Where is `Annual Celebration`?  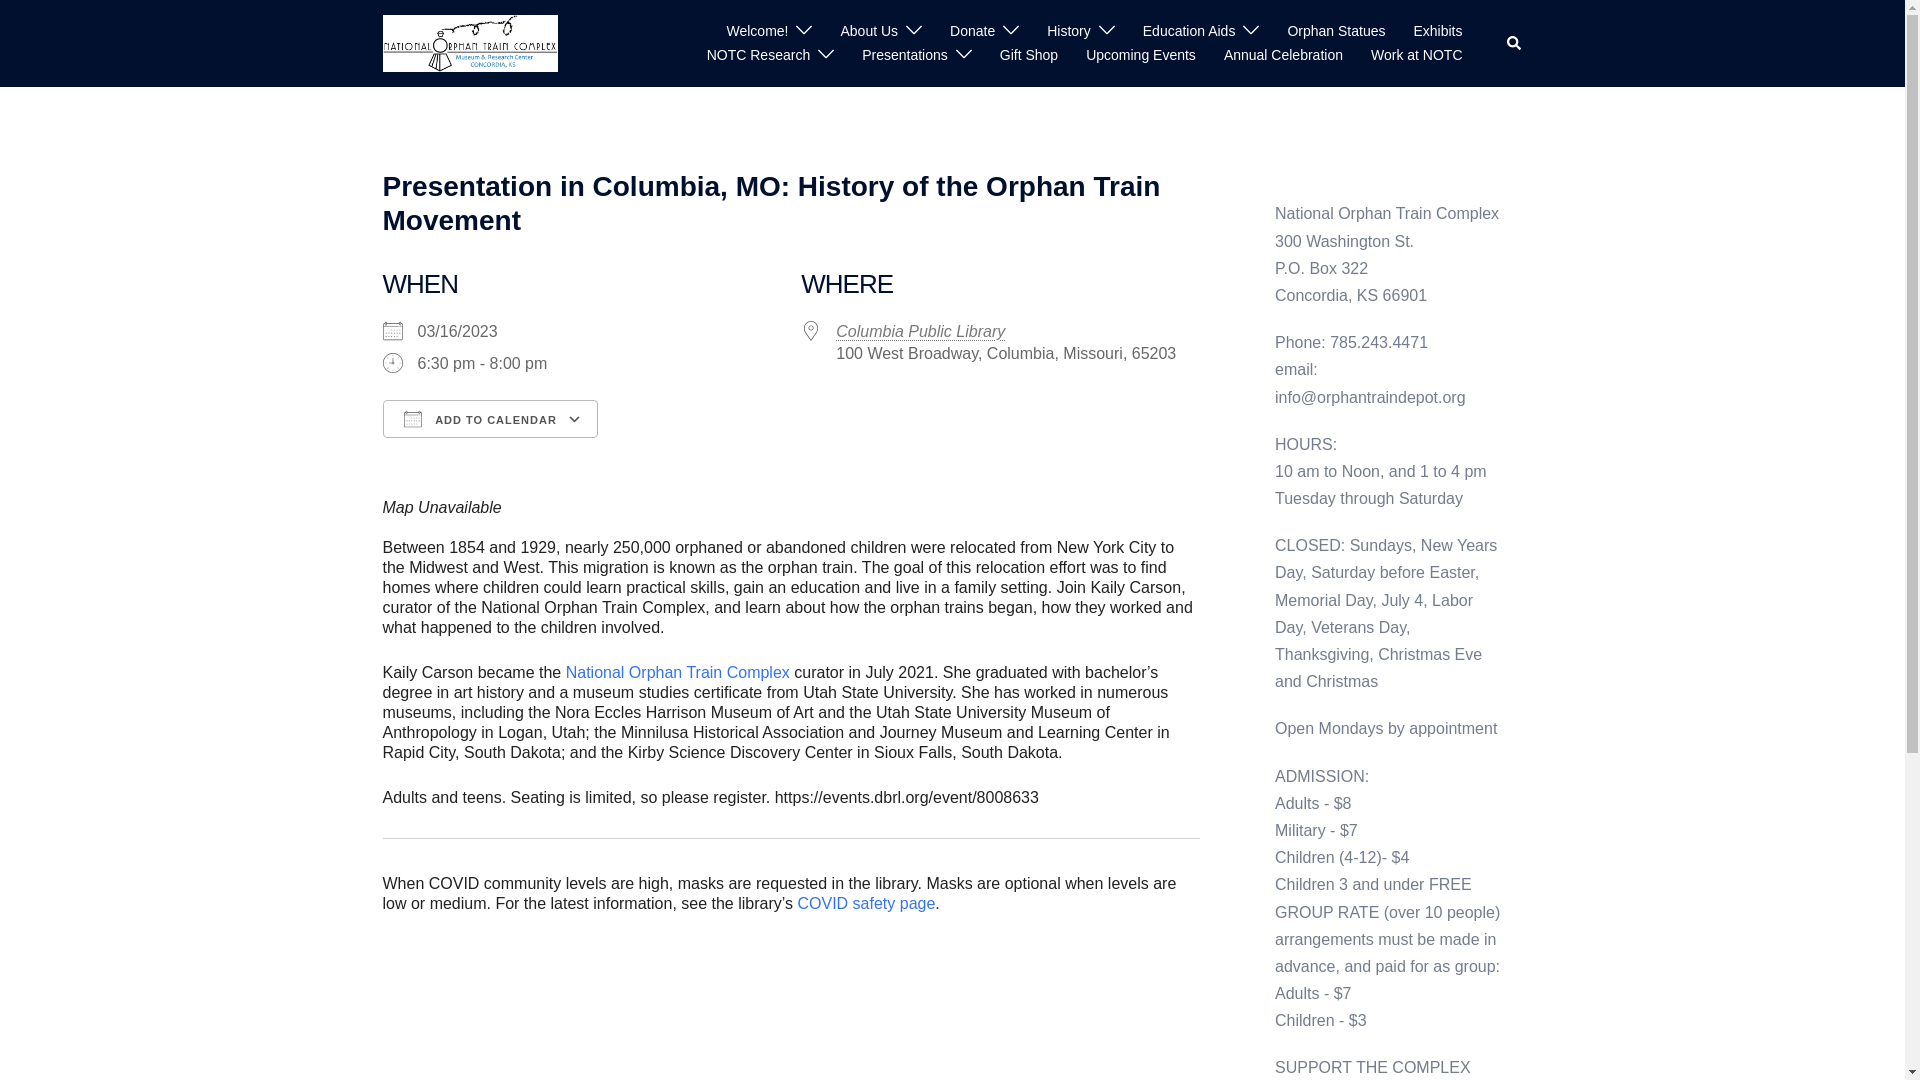 Annual Celebration is located at coordinates (1283, 56).